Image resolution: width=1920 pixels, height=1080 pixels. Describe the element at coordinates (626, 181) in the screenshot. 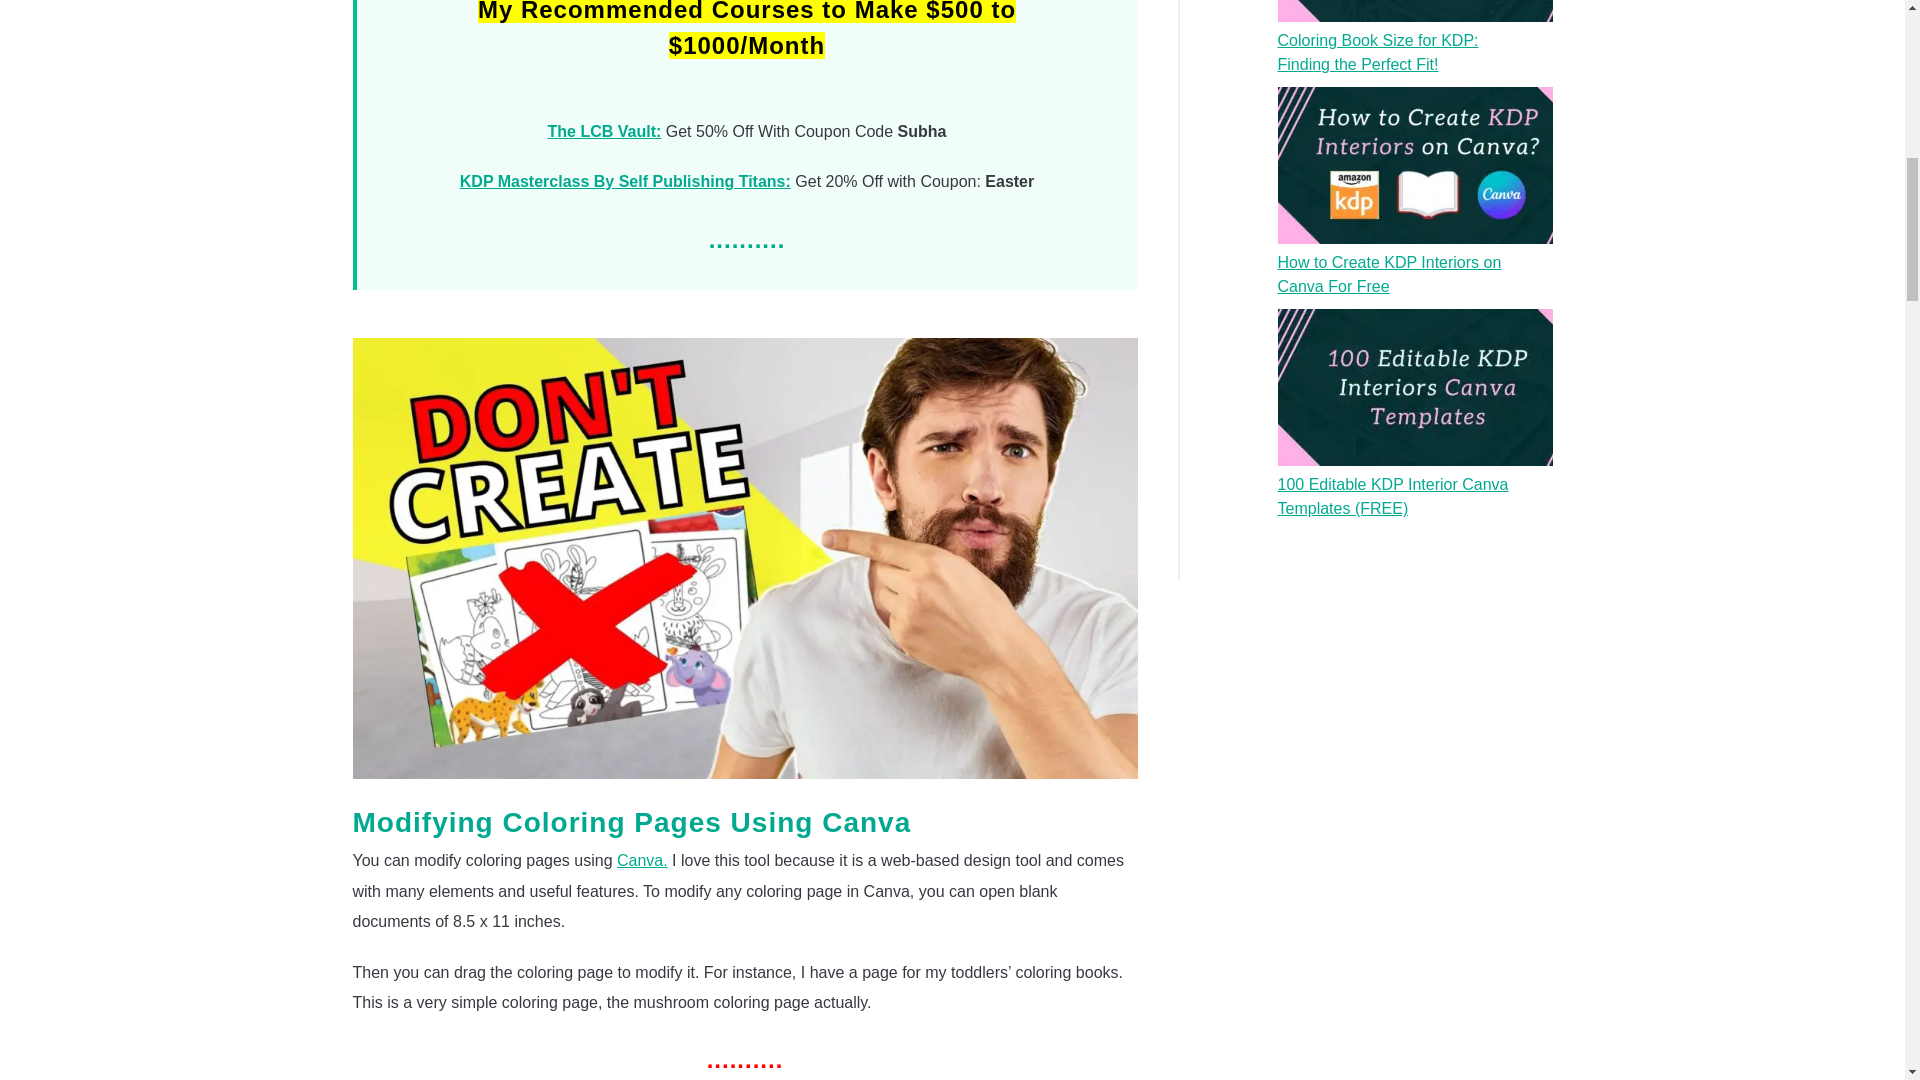

I see `The Best KDP Masterclass So Far...` at that location.